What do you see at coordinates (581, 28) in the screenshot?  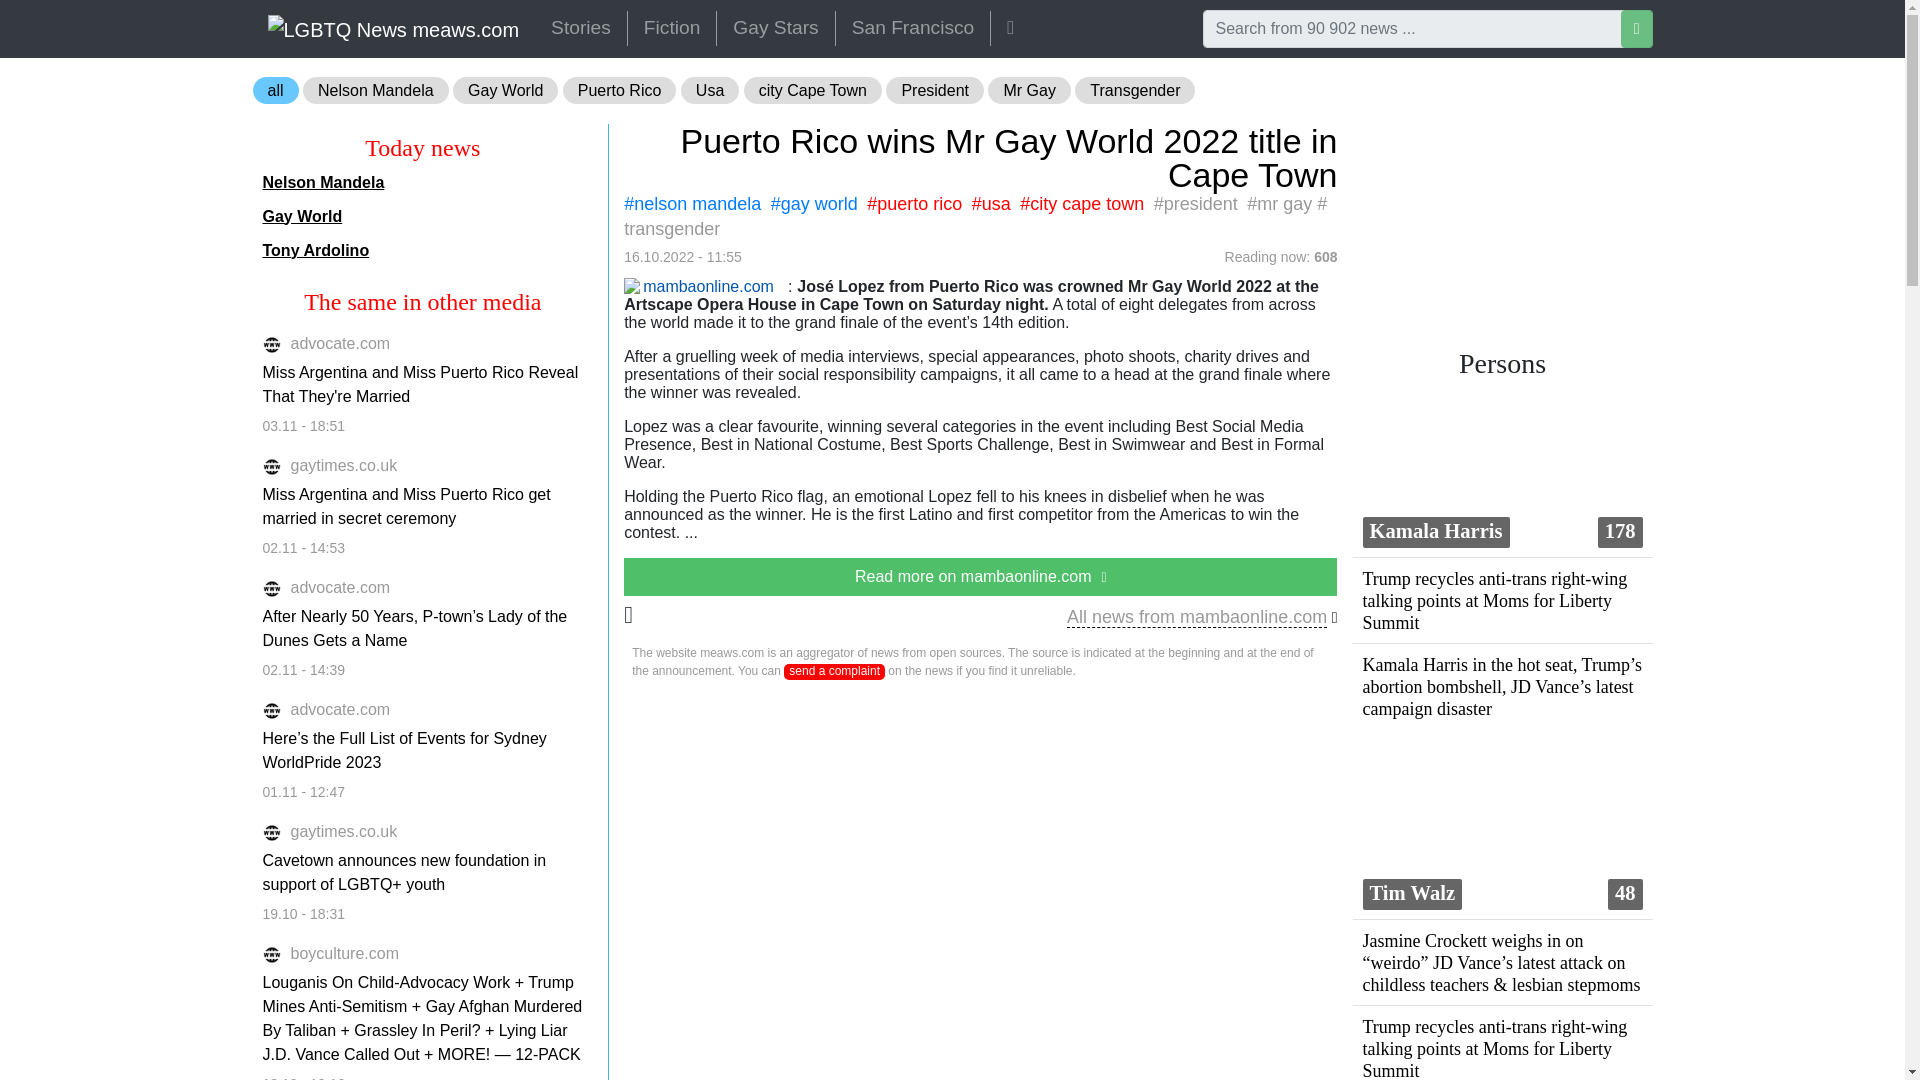 I see `Stories` at bounding box center [581, 28].